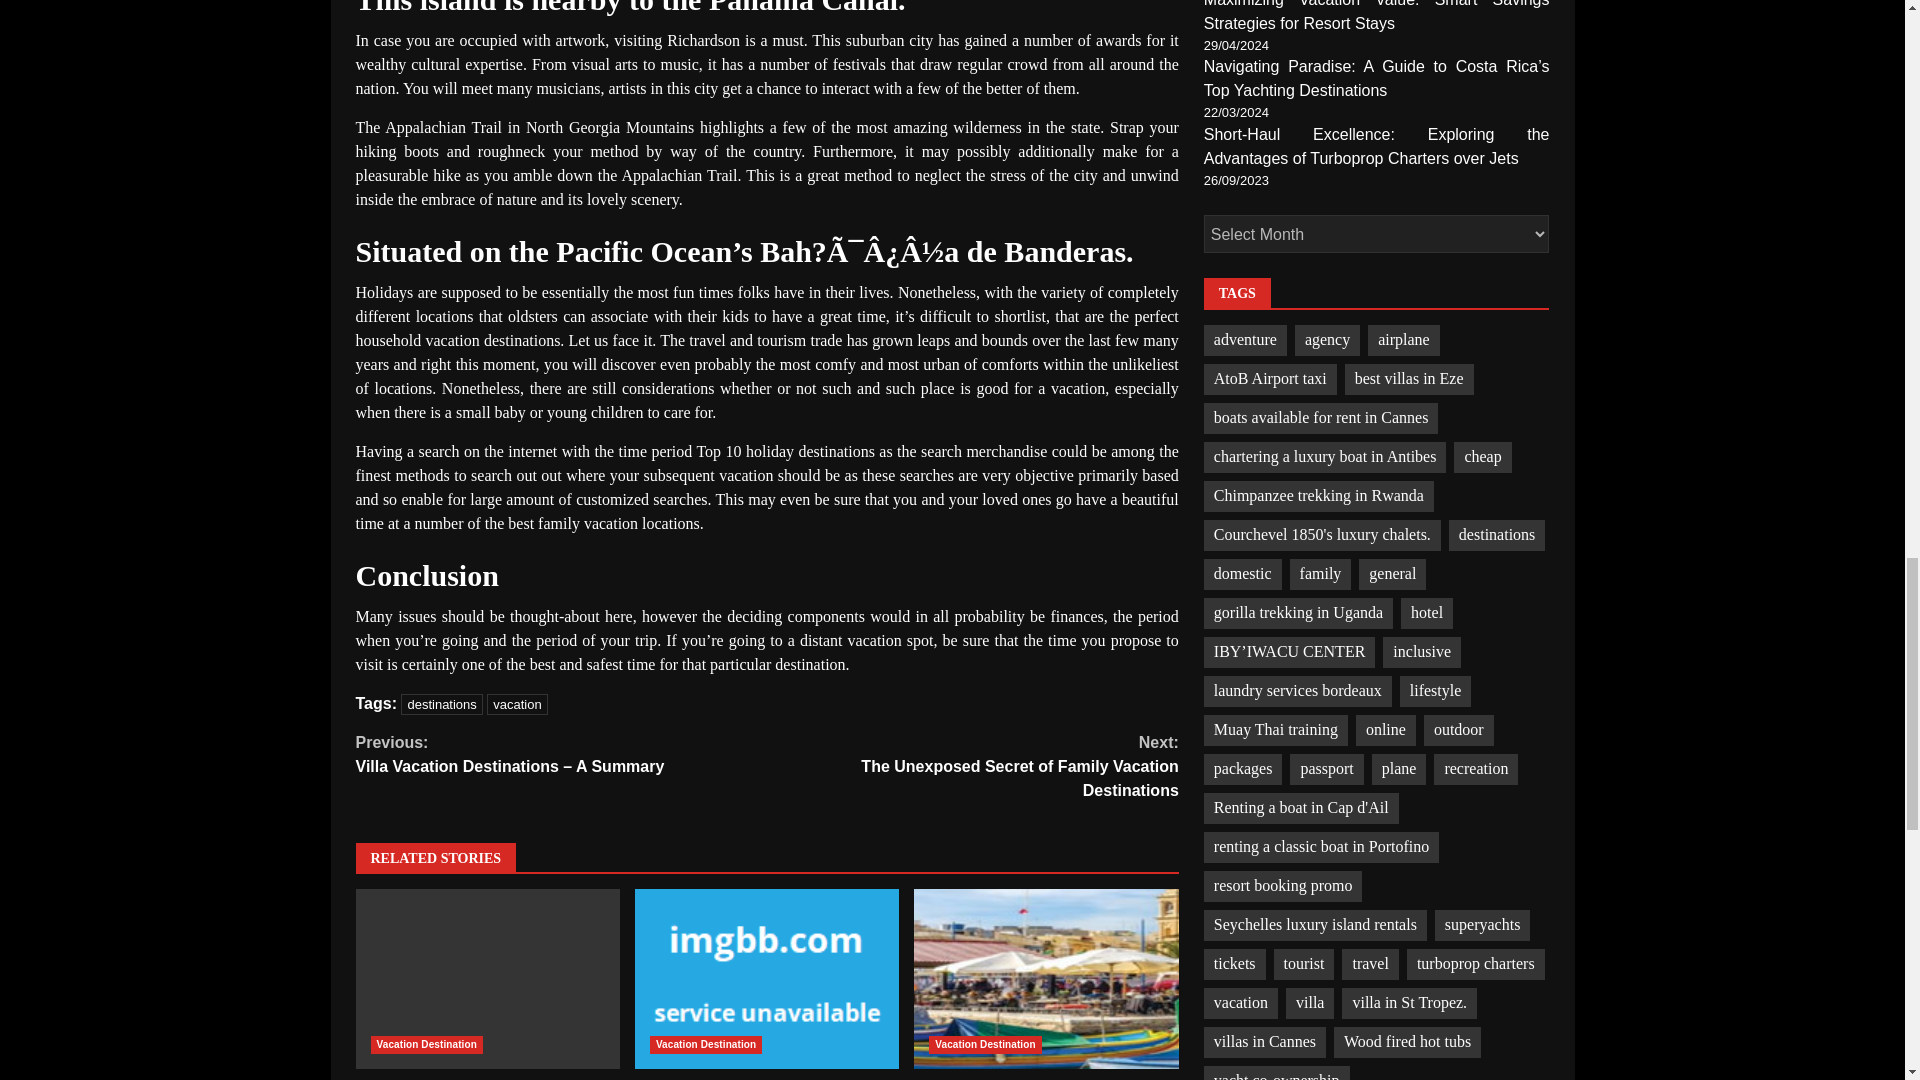  Describe the element at coordinates (488, 978) in the screenshot. I see `An Unbiased View of Vacation Destination Award` at that location.